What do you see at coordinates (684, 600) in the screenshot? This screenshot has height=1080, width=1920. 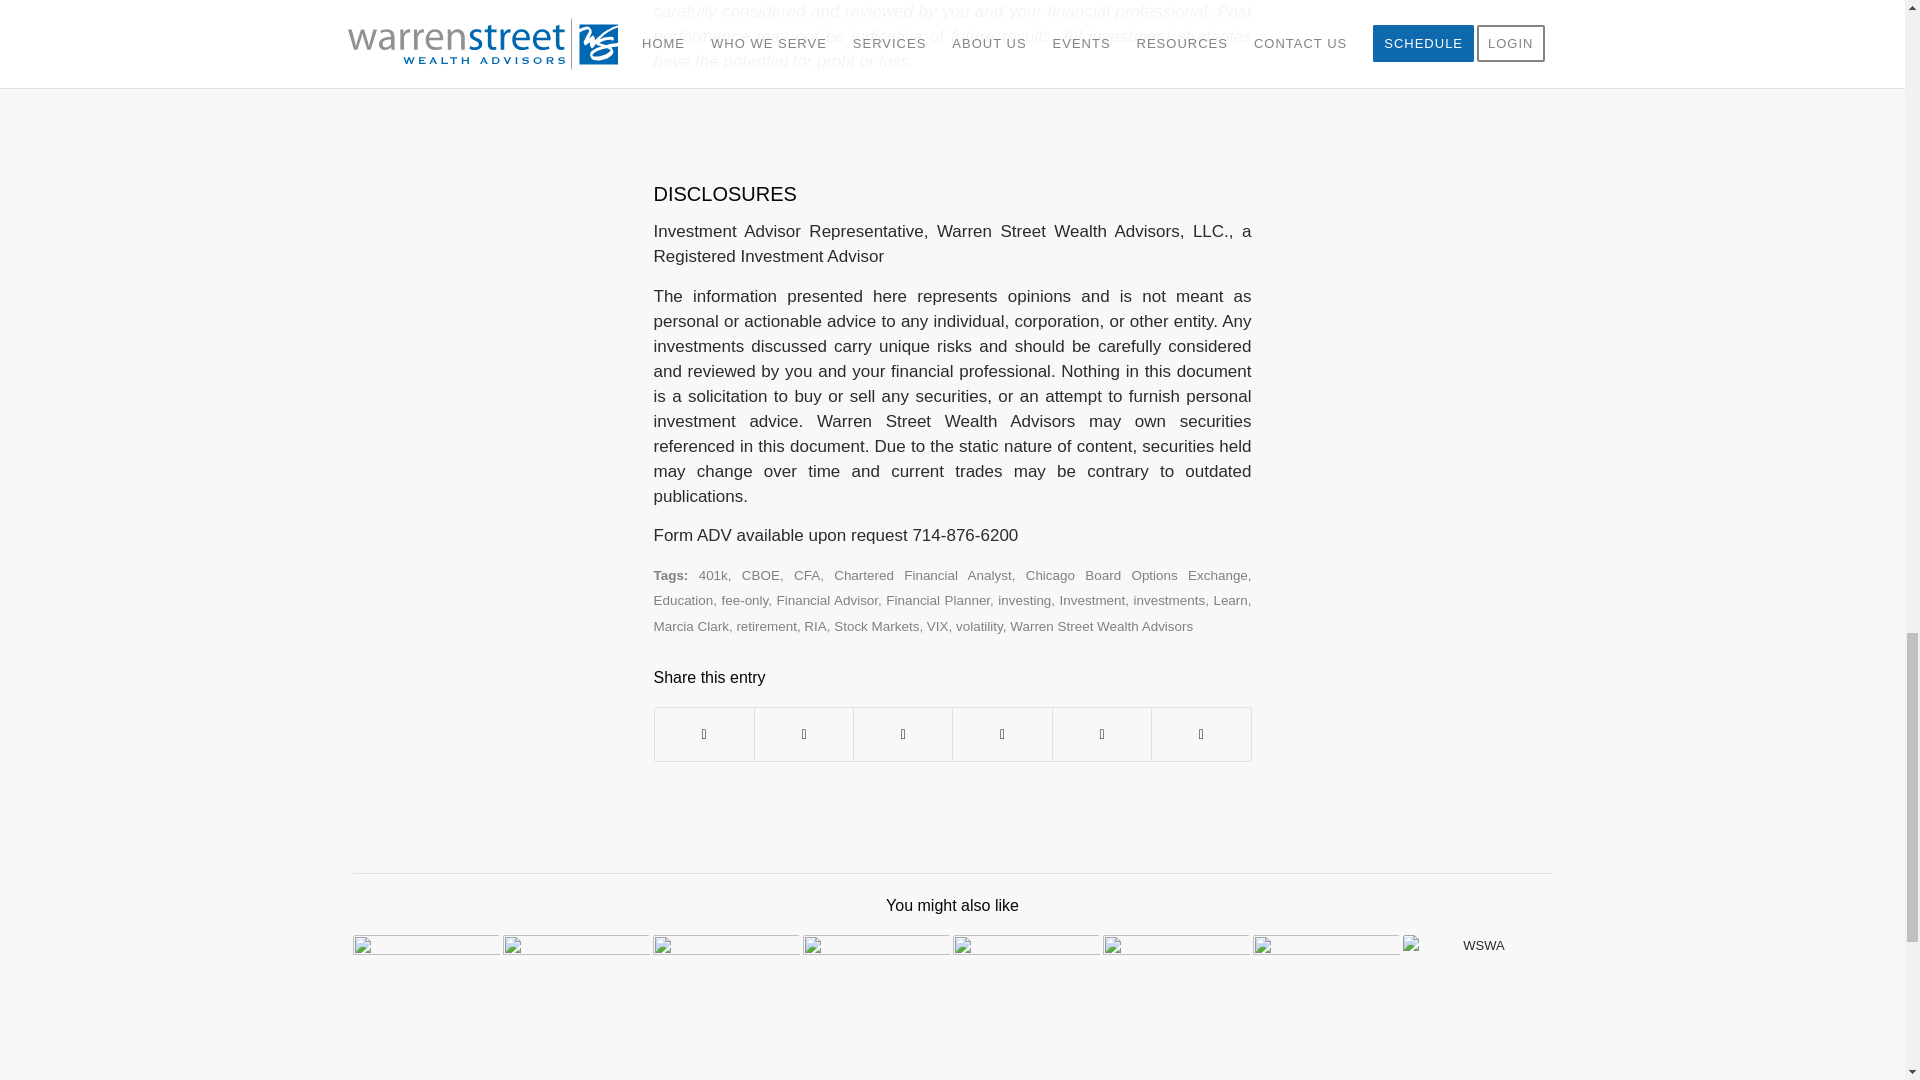 I see `Education` at bounding box center [684, 600].